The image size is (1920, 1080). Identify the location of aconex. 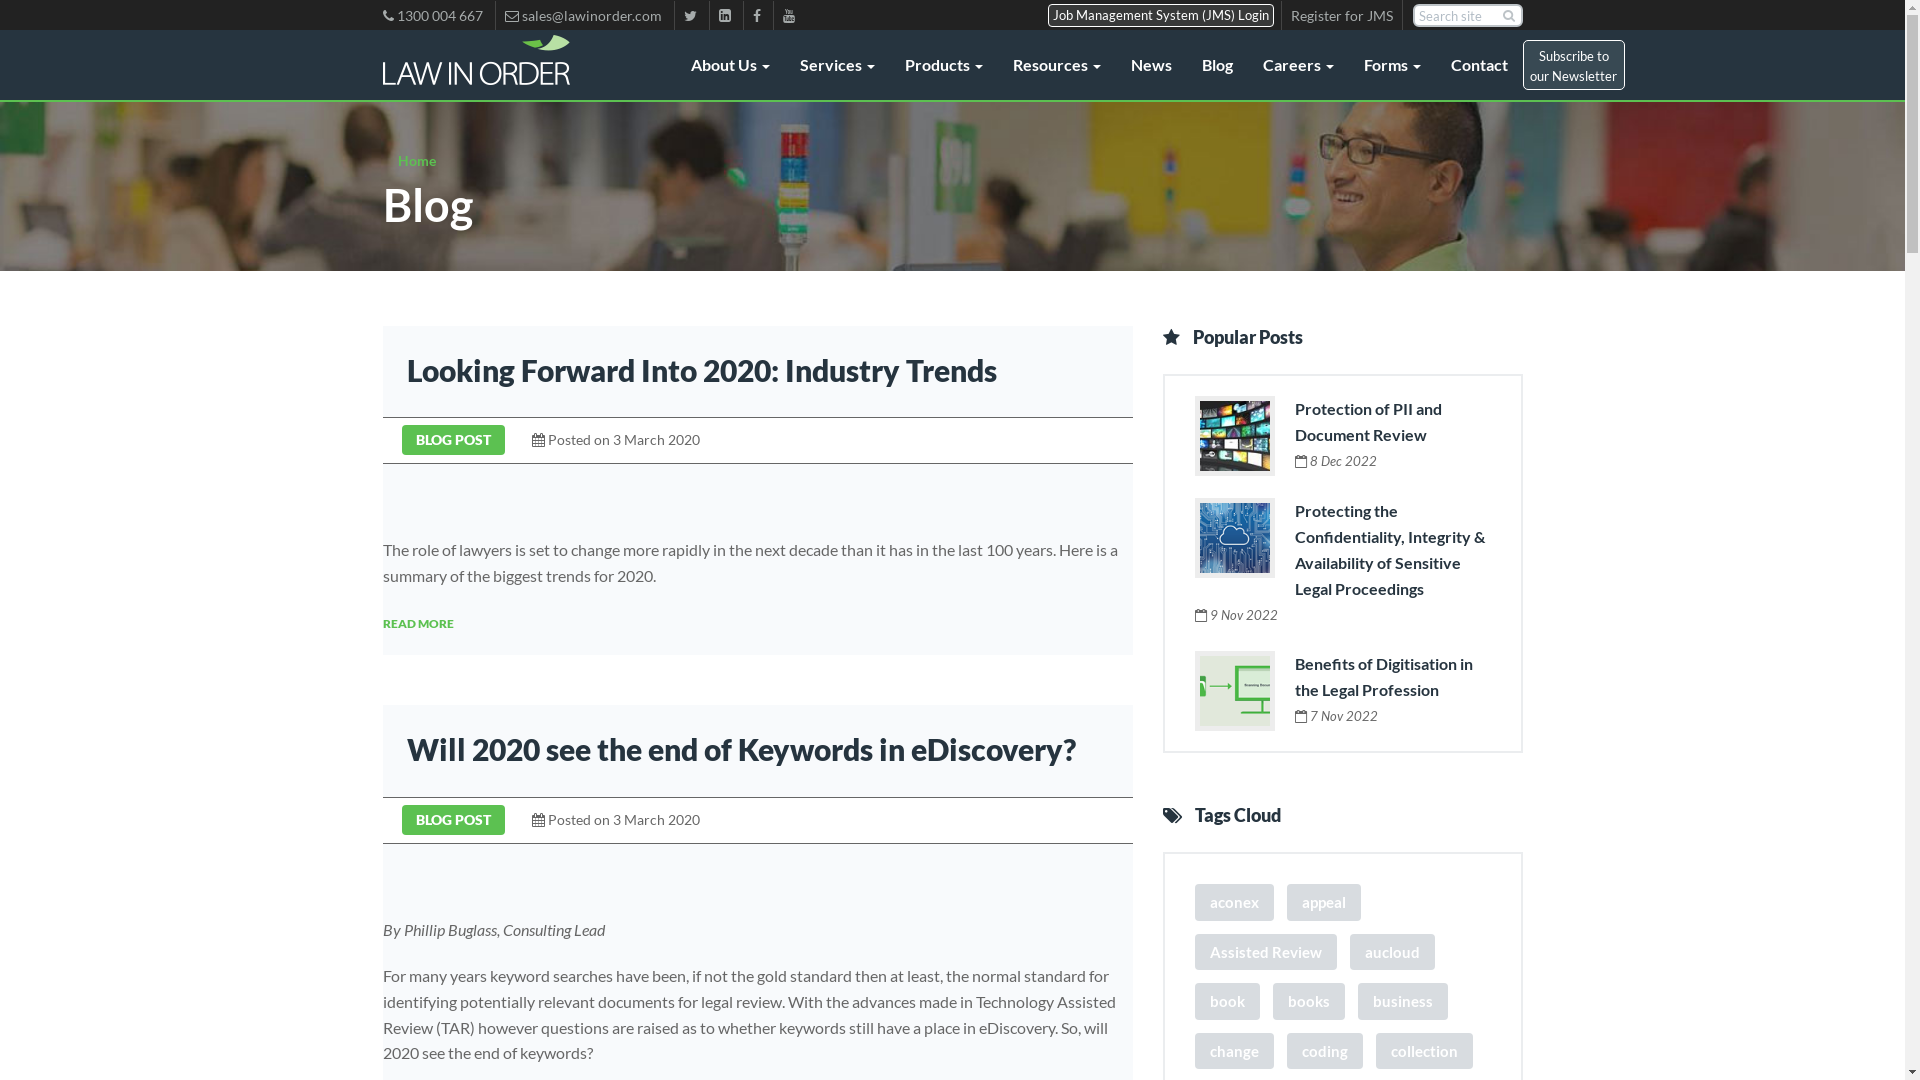
(1234, 902).